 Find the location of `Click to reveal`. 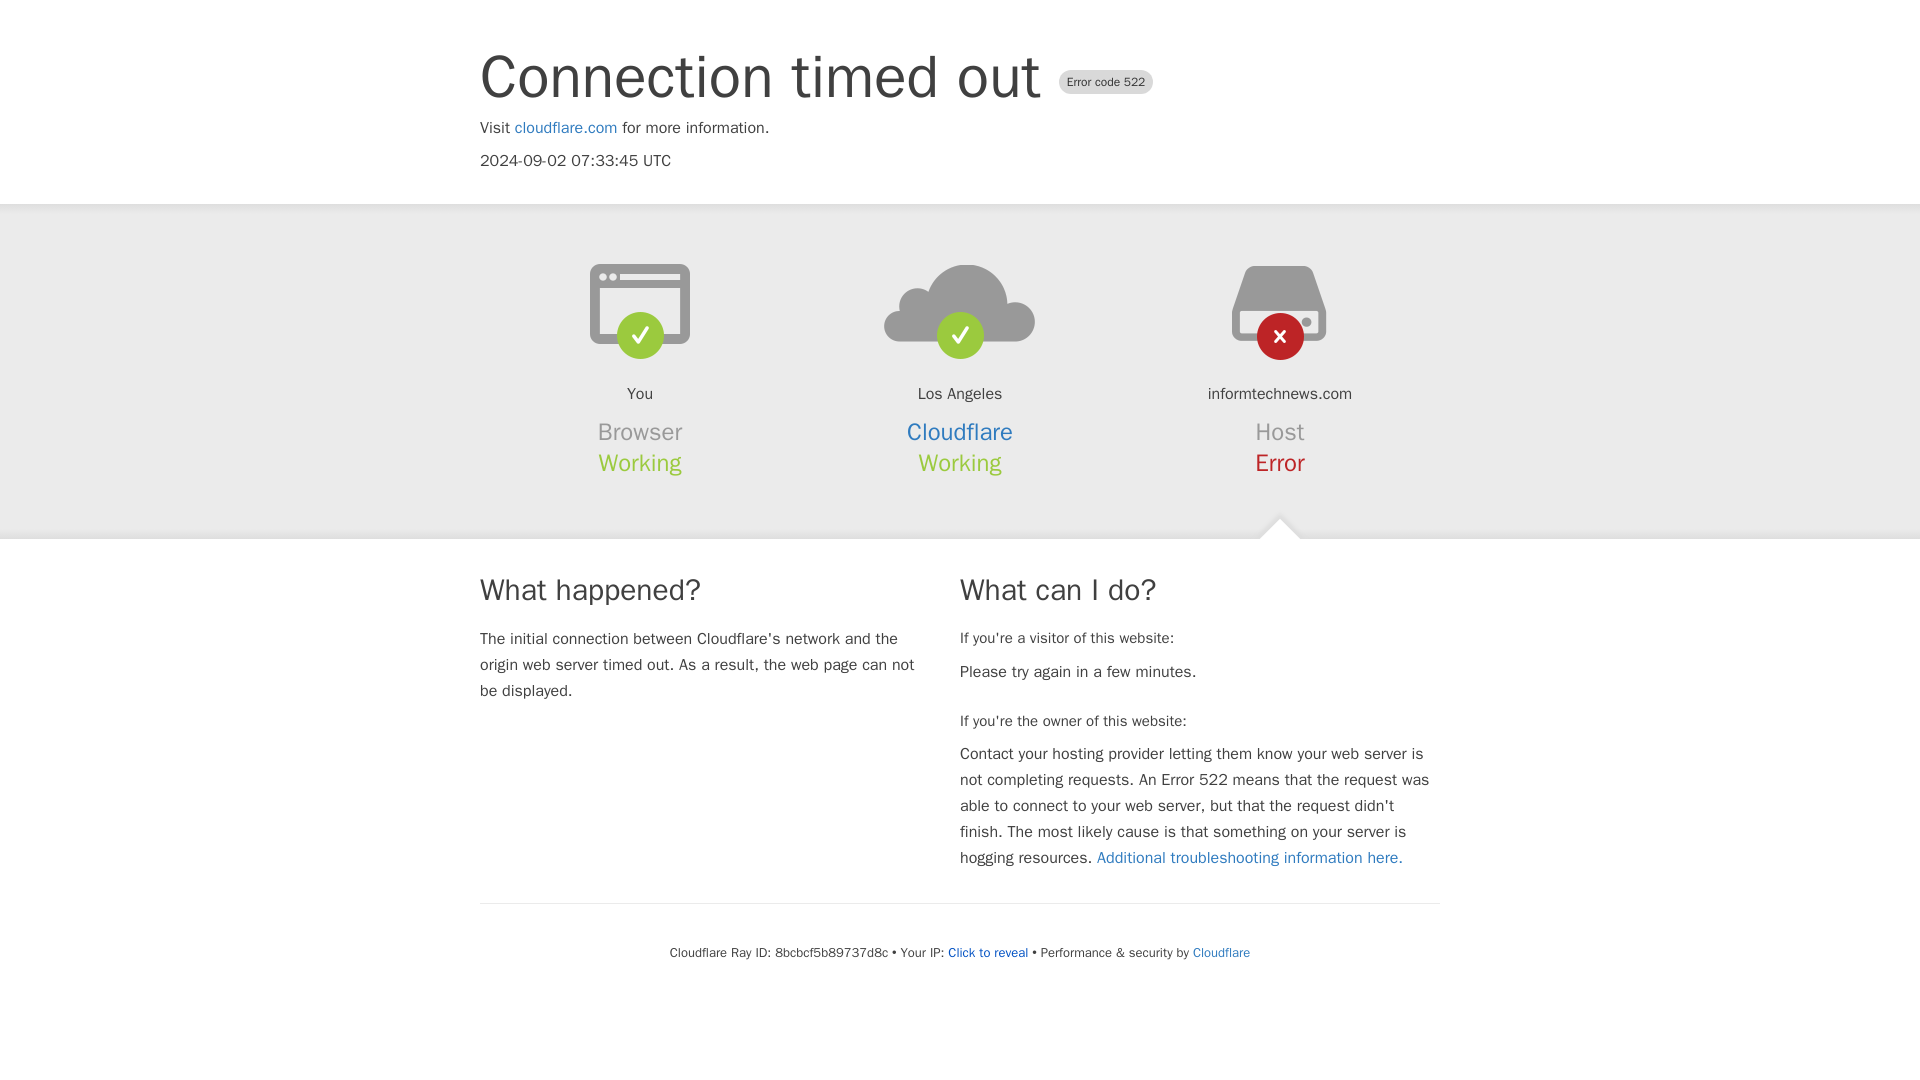

Click to reveal is located at coordinates (988, 952).